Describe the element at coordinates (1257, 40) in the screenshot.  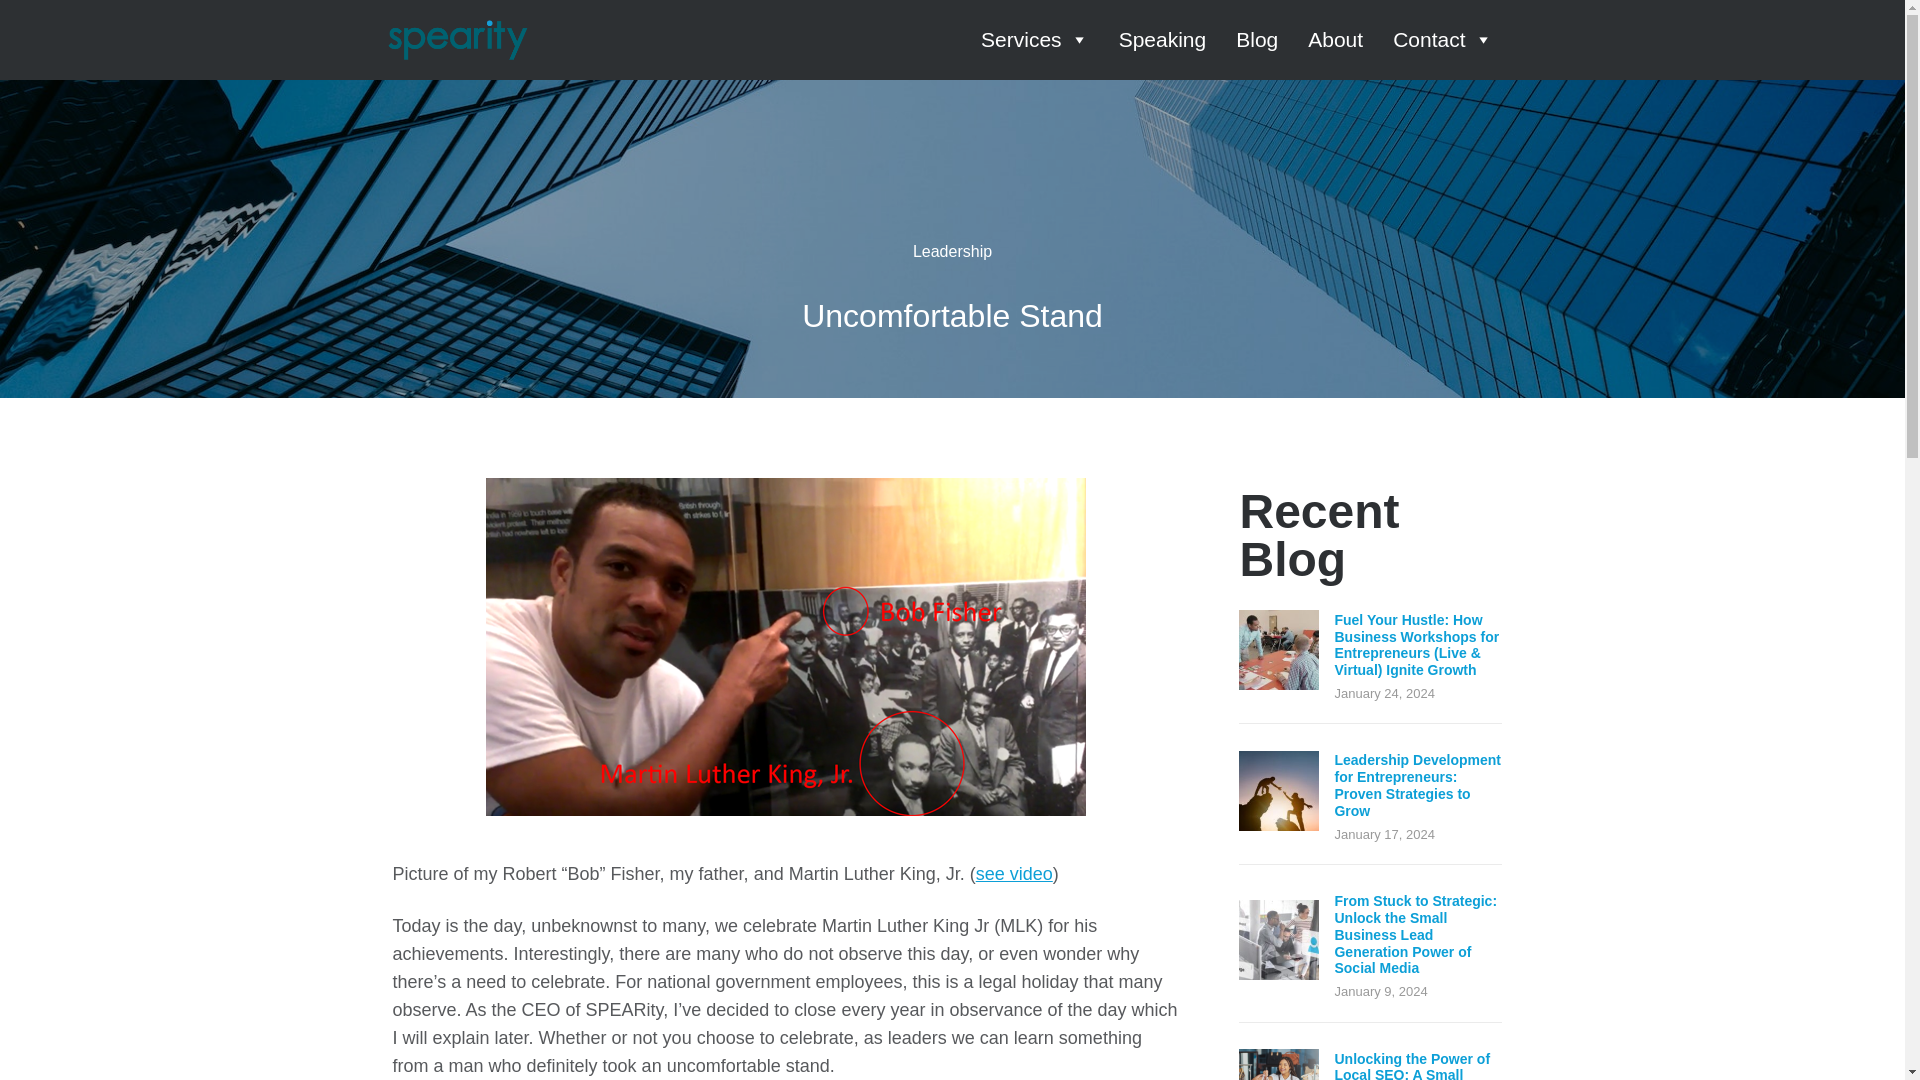
I see `Blog` at that location.